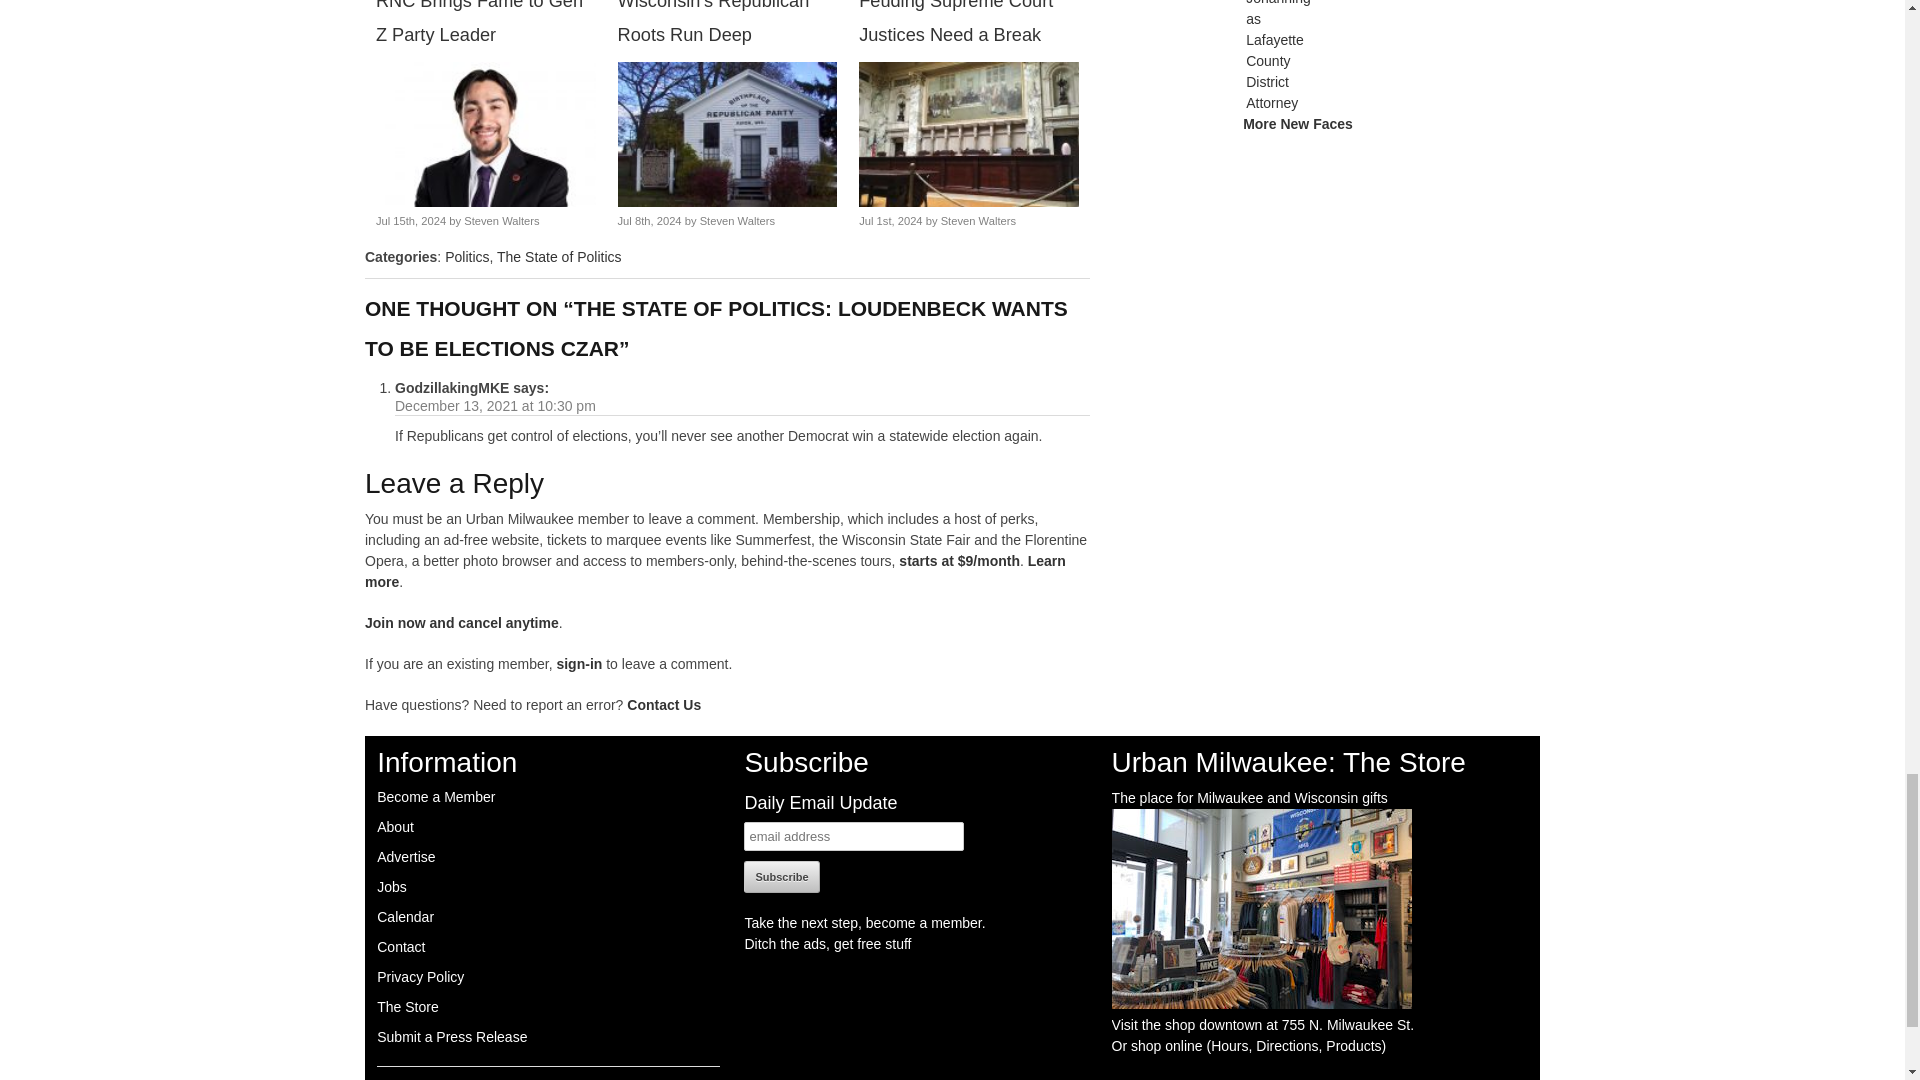  Describe the element at coordinates (782, 876) in the screenshot. I see `Subscribe` at that location.